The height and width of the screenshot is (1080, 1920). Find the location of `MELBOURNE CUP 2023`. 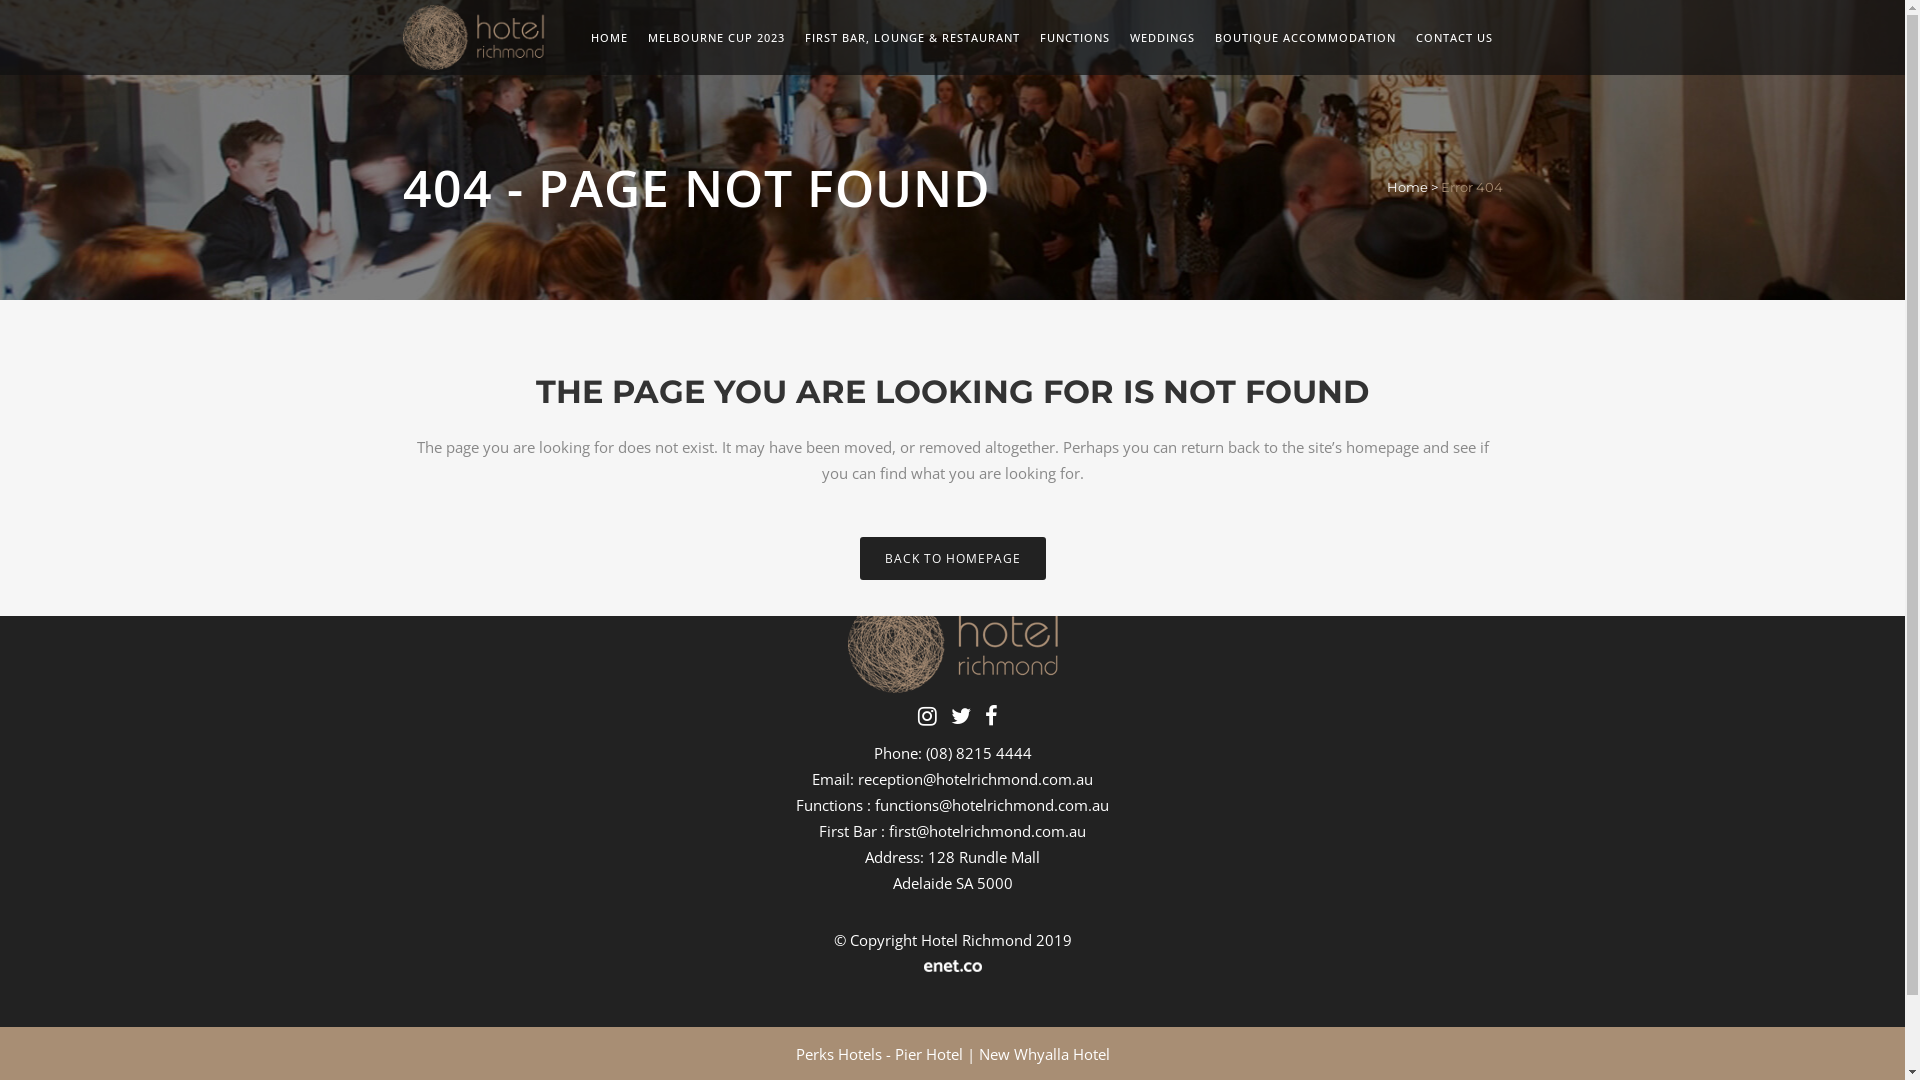

MELBOURNE CUP 2023 is located at coordinates (716, 38).